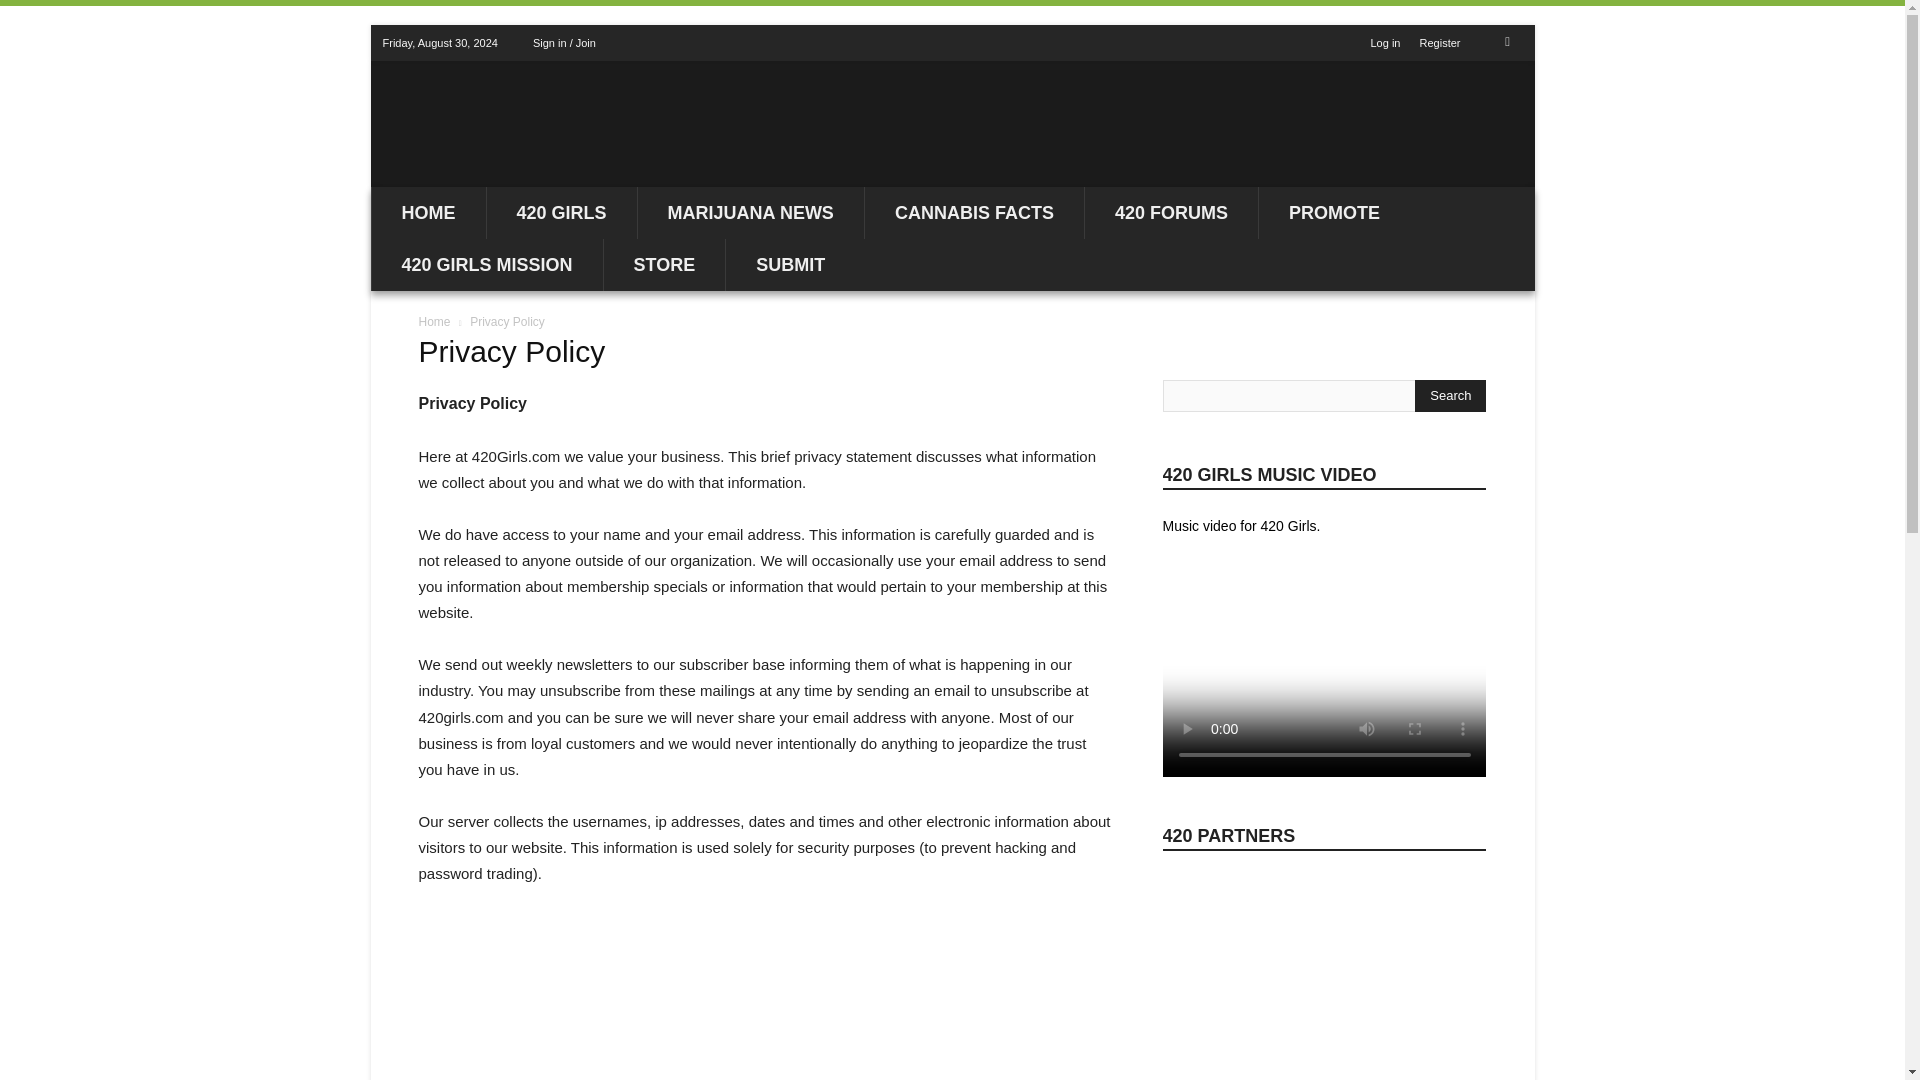 The image size is (1920, 1080). Describe the element at coordinates (428, 212) in the screenshot. I see `HOME` at that location.